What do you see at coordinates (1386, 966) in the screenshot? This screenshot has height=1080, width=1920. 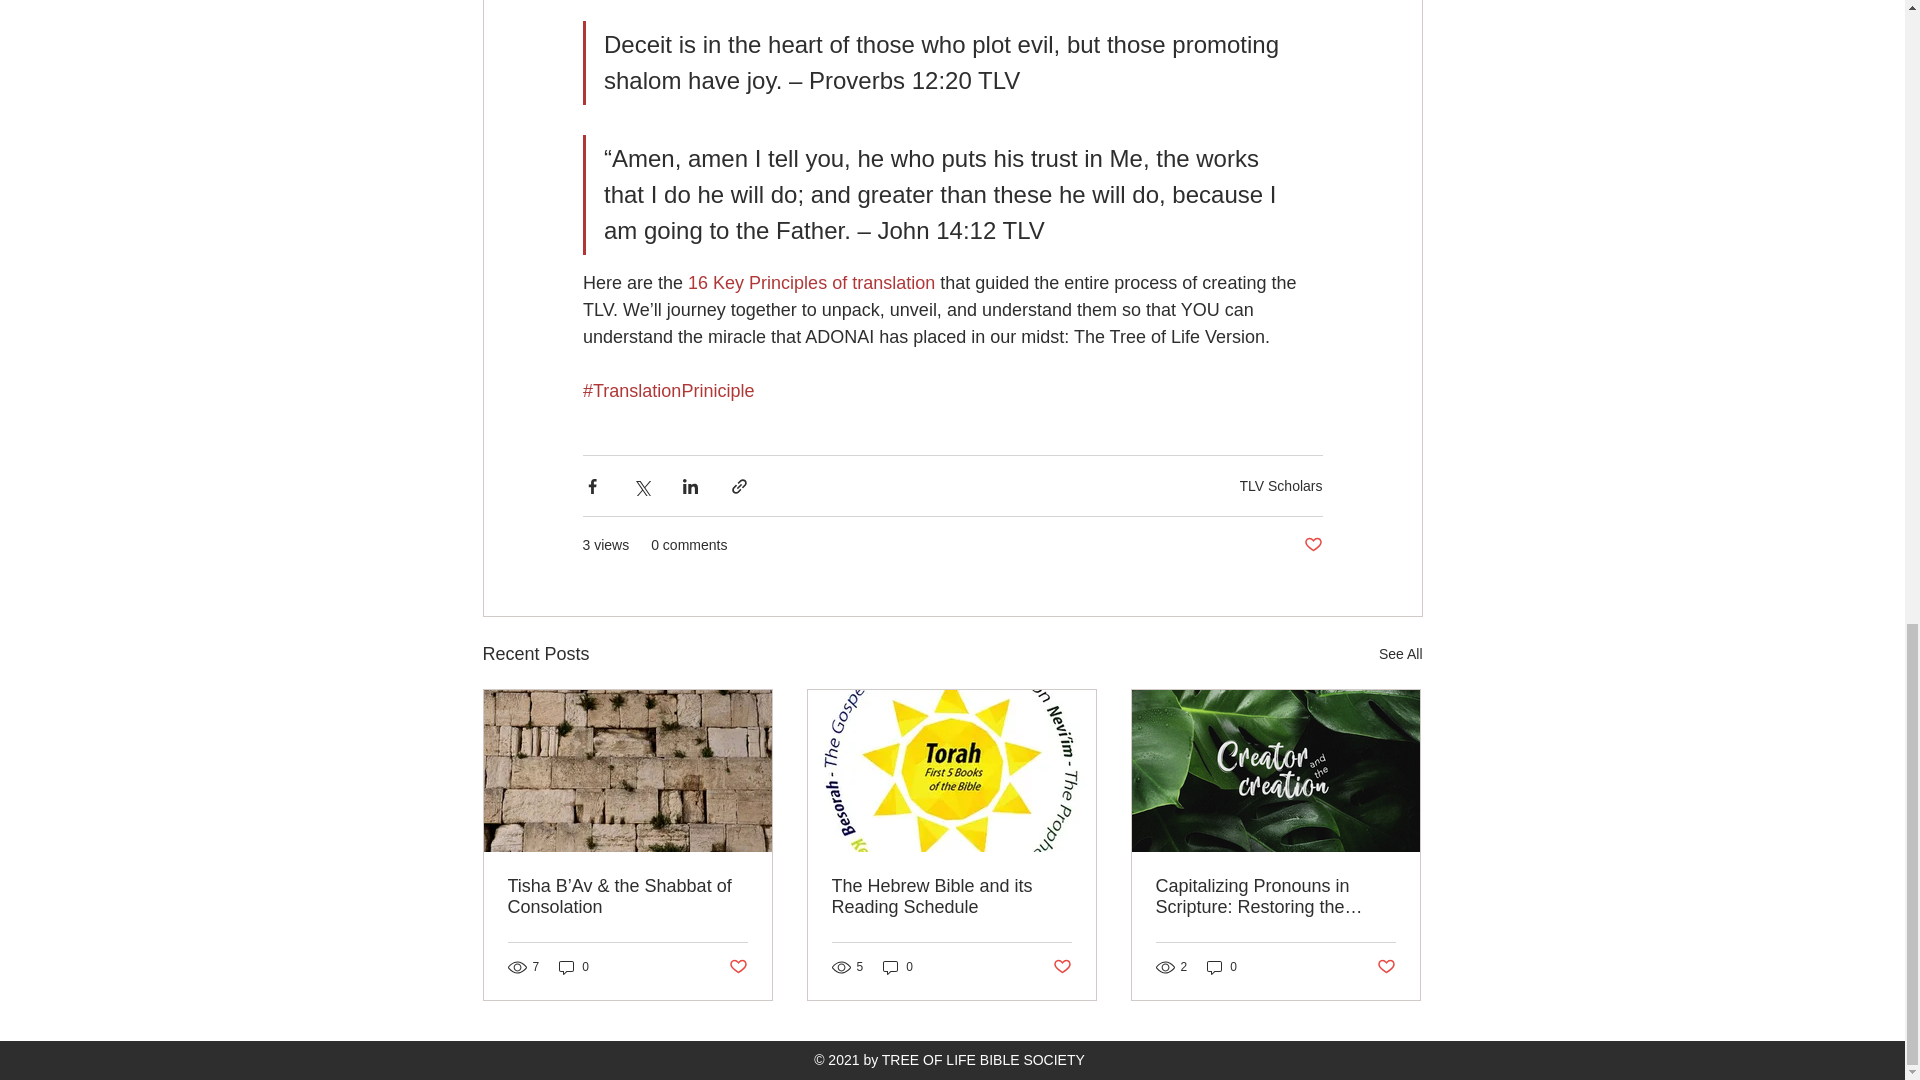 I see `Post not marked as liked` at bounding box center [1386, 966].